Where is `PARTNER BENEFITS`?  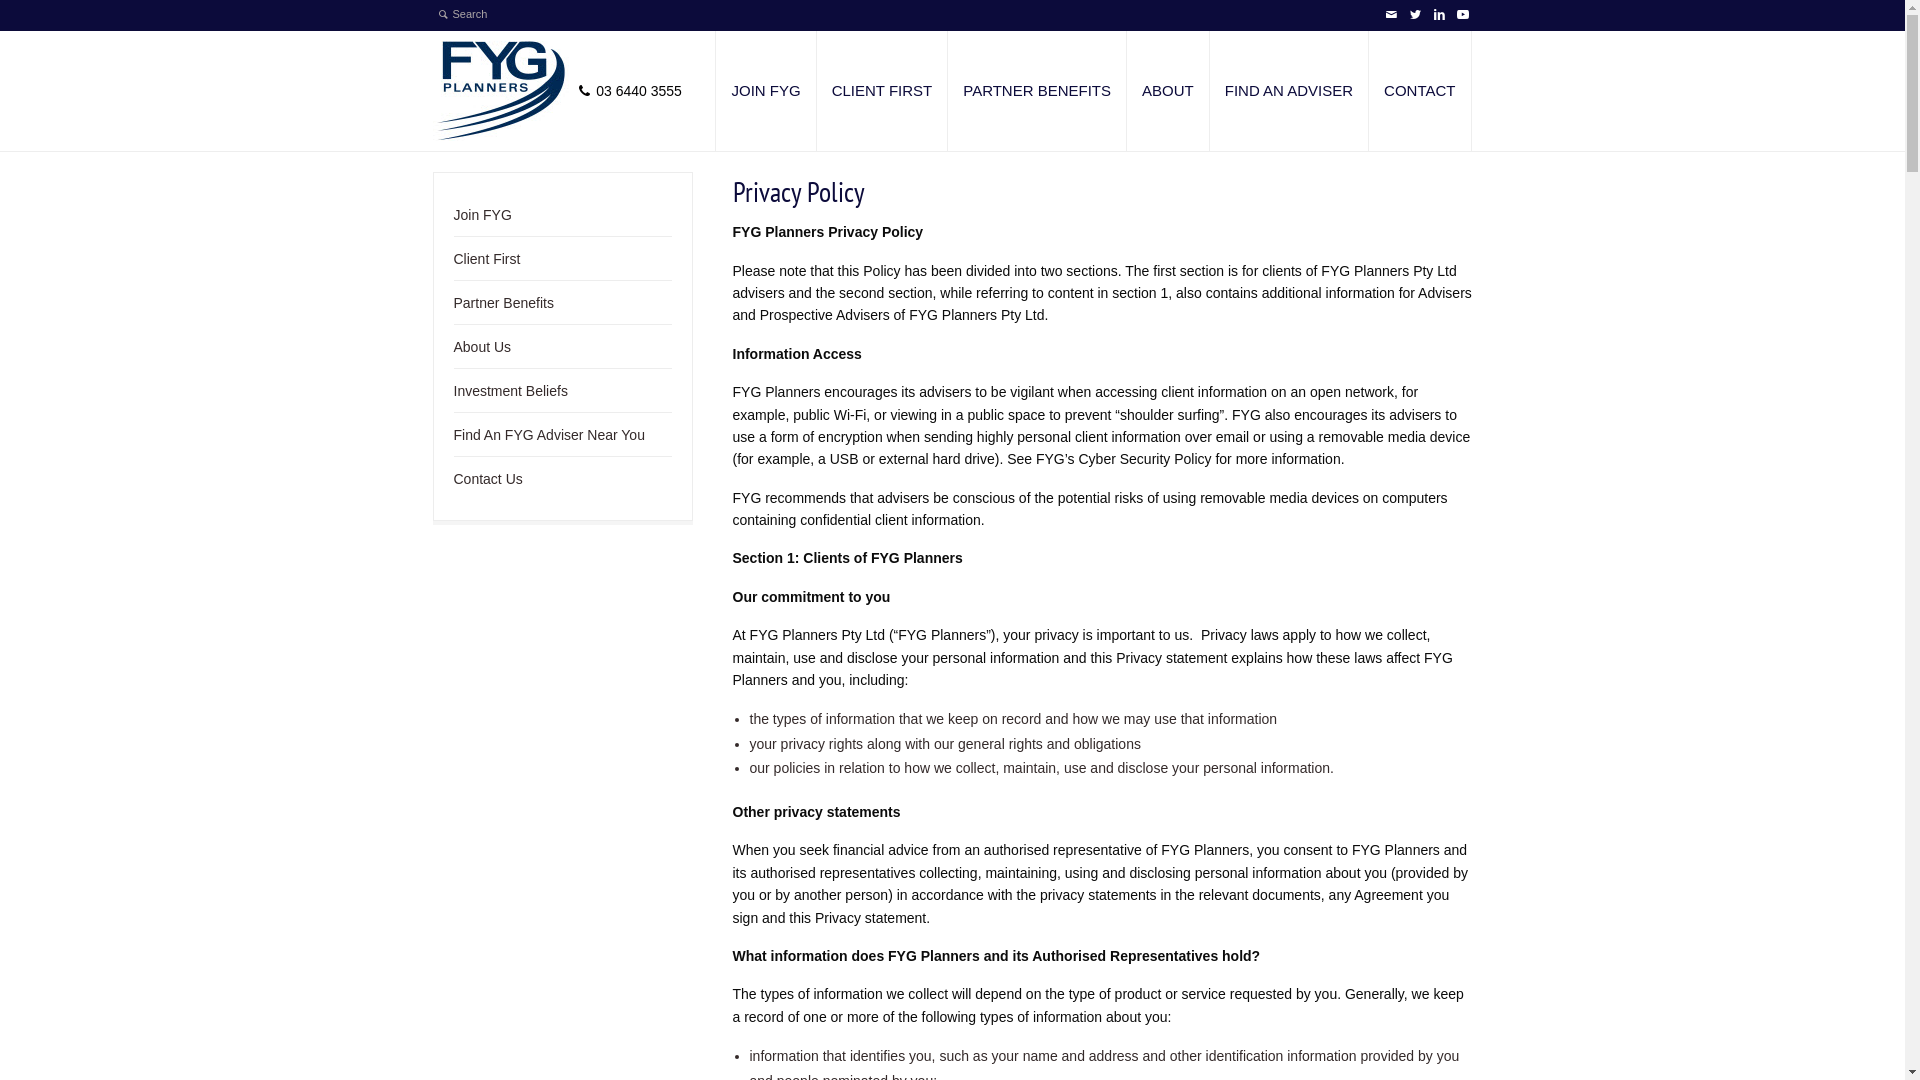 PARTNER BENEFITS is located at coordinates (1037, 91).